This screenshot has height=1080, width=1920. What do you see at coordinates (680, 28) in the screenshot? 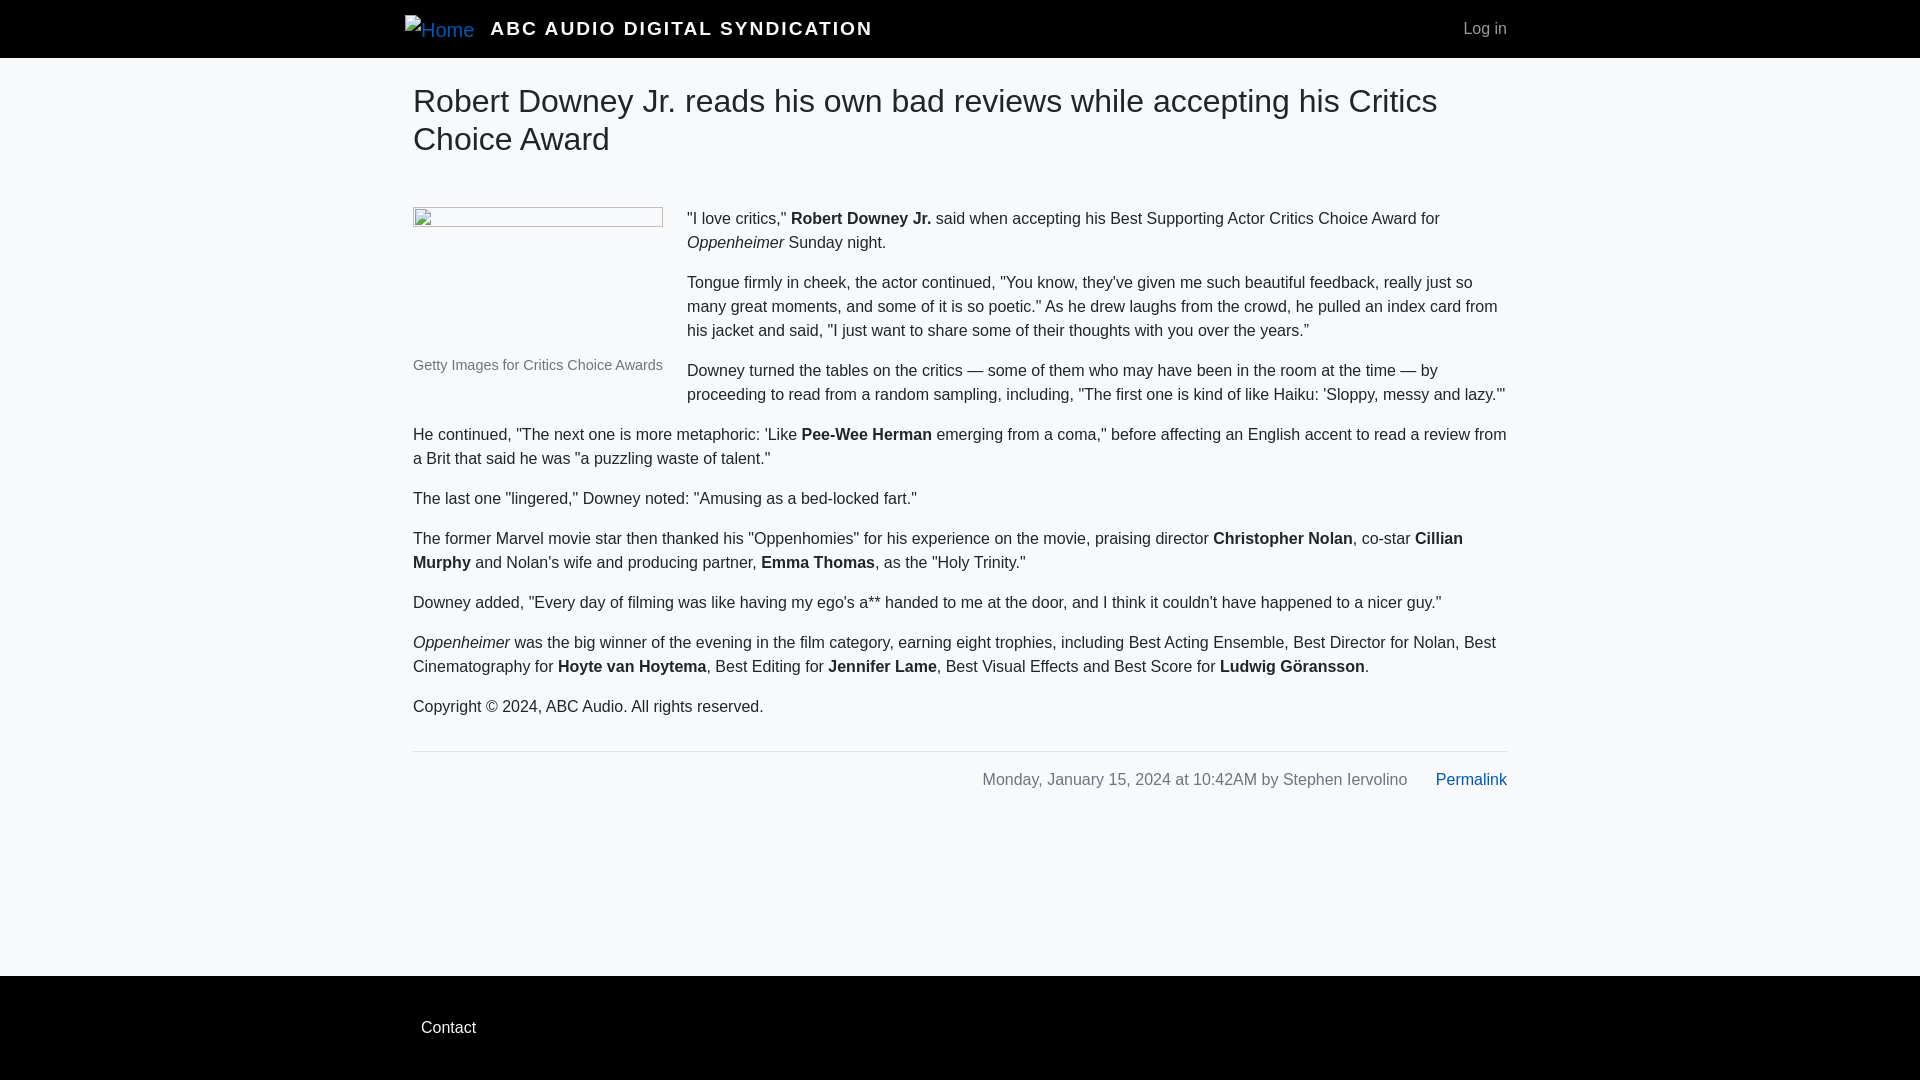
I see `ABC AUDIO DIGITAL SYNDICATION` at bounding box center [680, 28].